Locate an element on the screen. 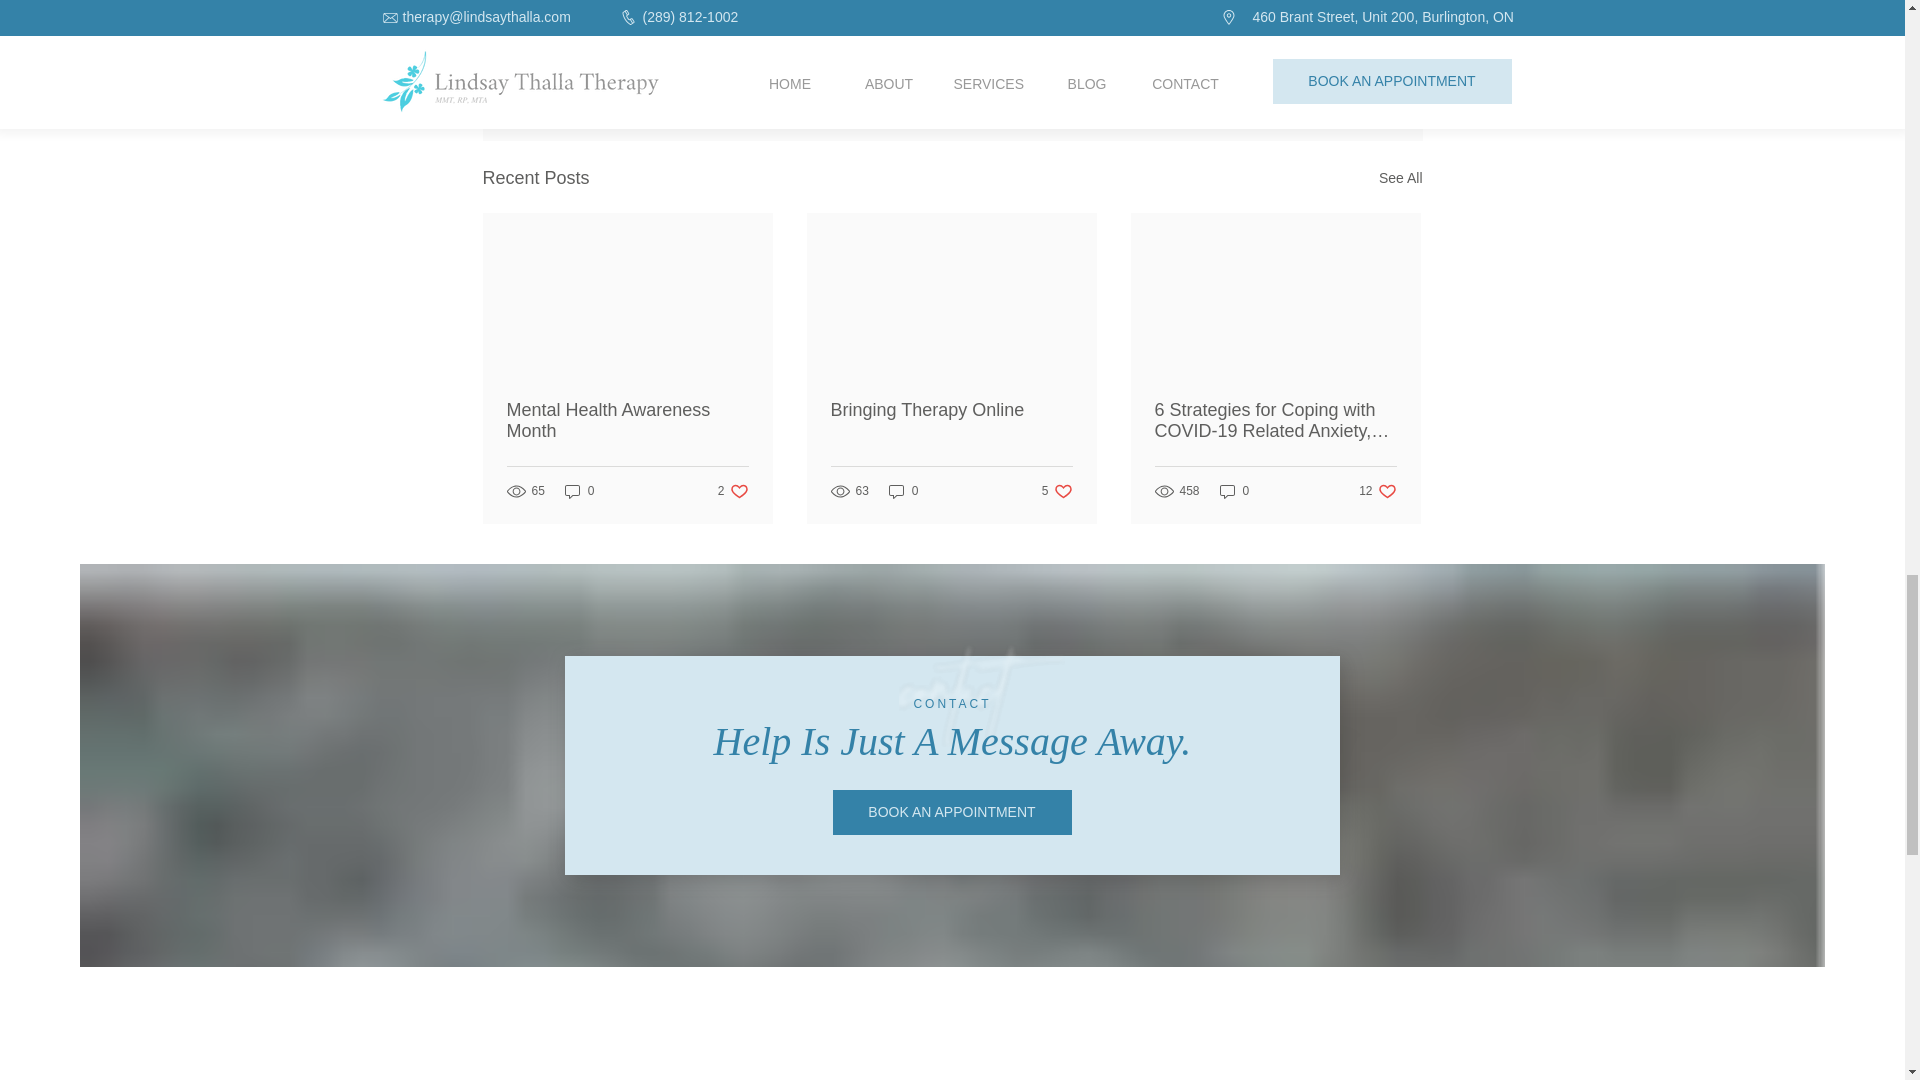 This screenshot has height=1080, width=1920. See All is located at coordinates (1400, 178).